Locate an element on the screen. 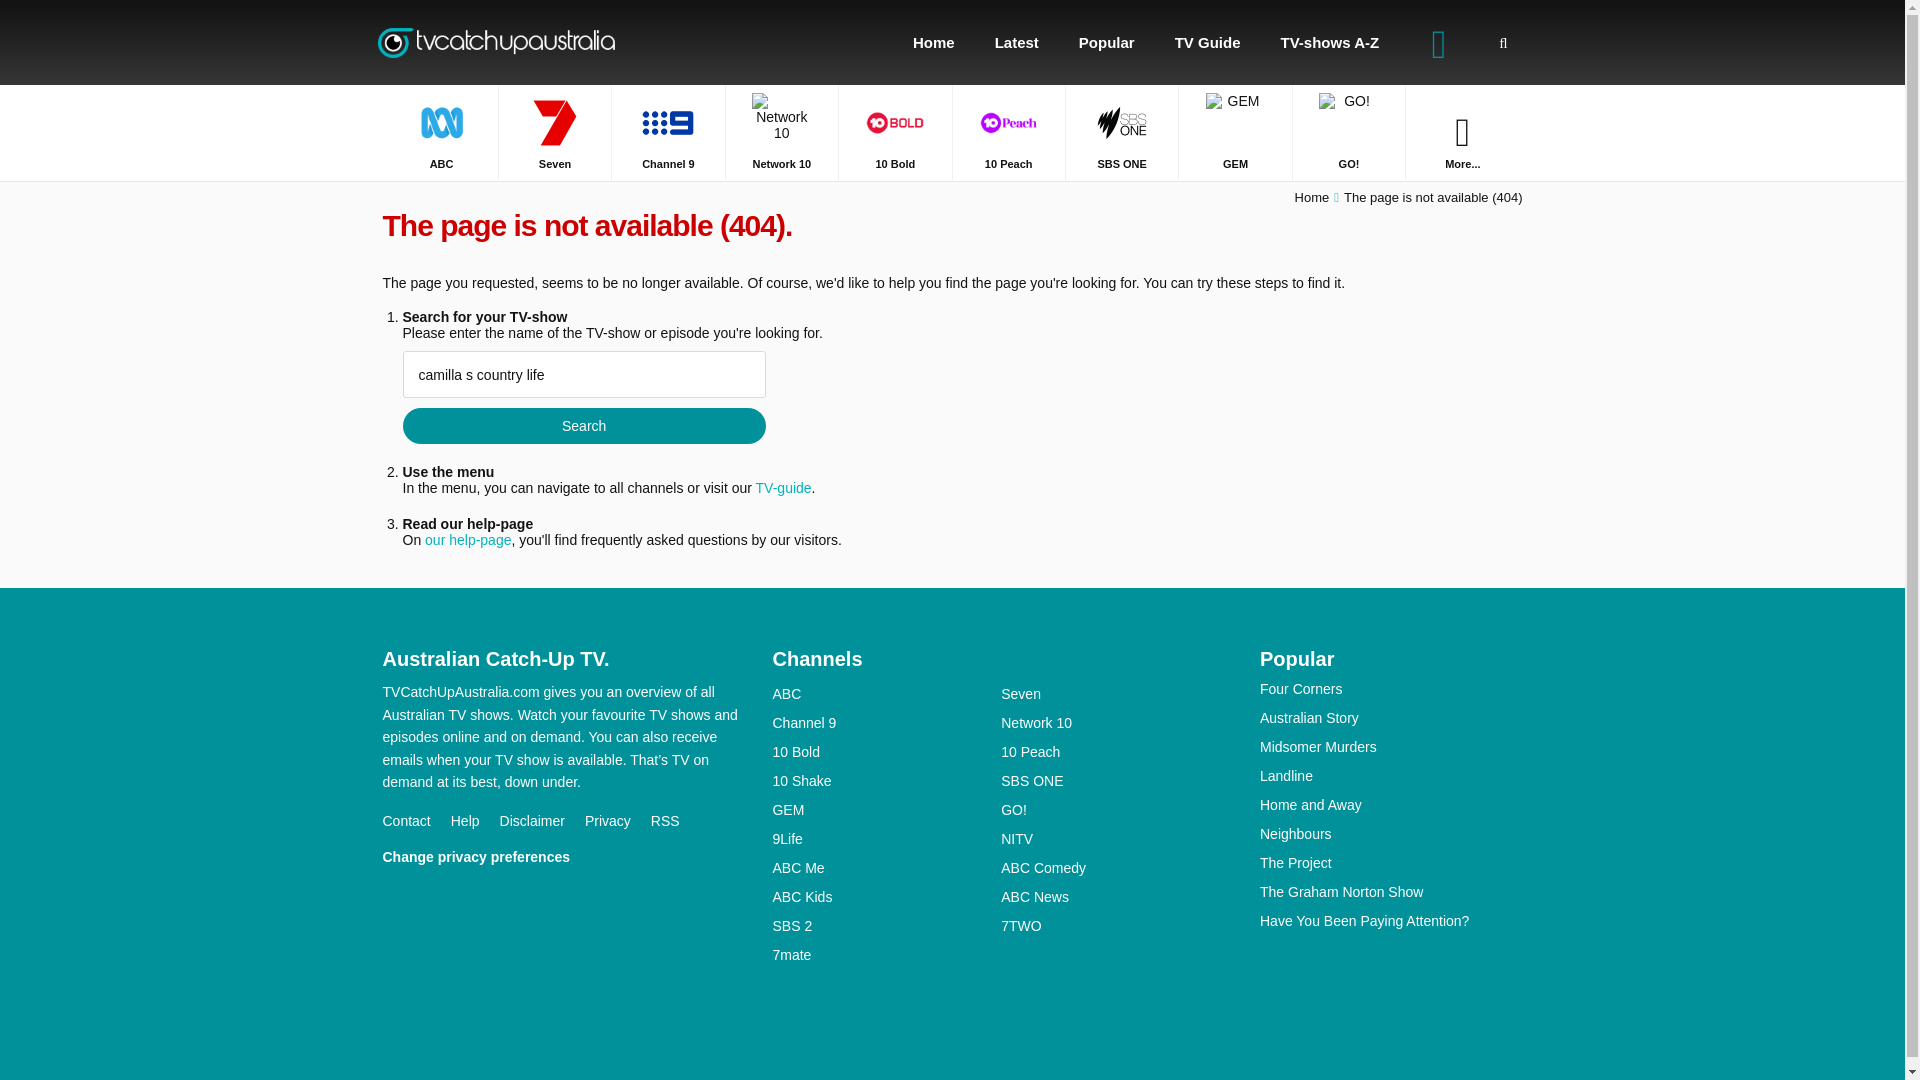 This screenshot has height=1080, width=1920. RSS is located at coordinates (675, 821).